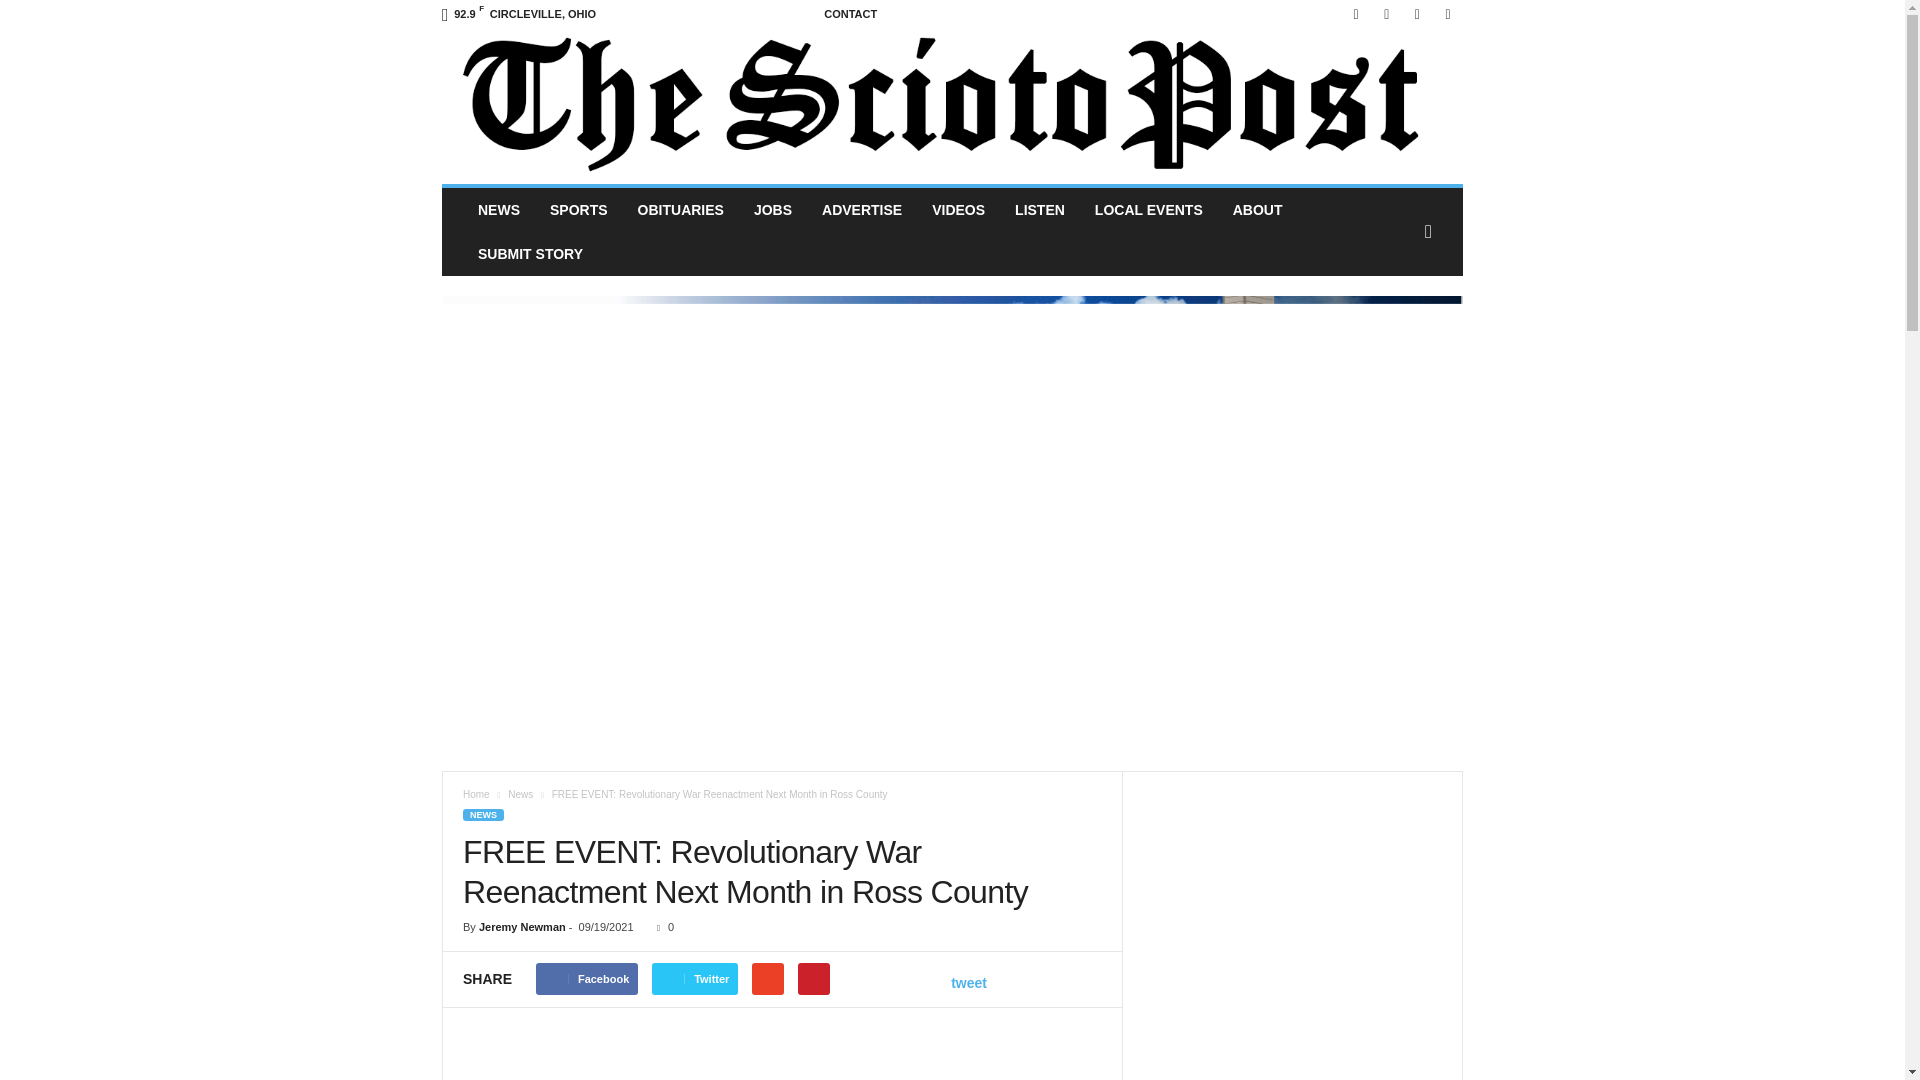 The width and height of the screenshot is (1920, 1080). I want to click on LISTEN, so click(1040, 210).